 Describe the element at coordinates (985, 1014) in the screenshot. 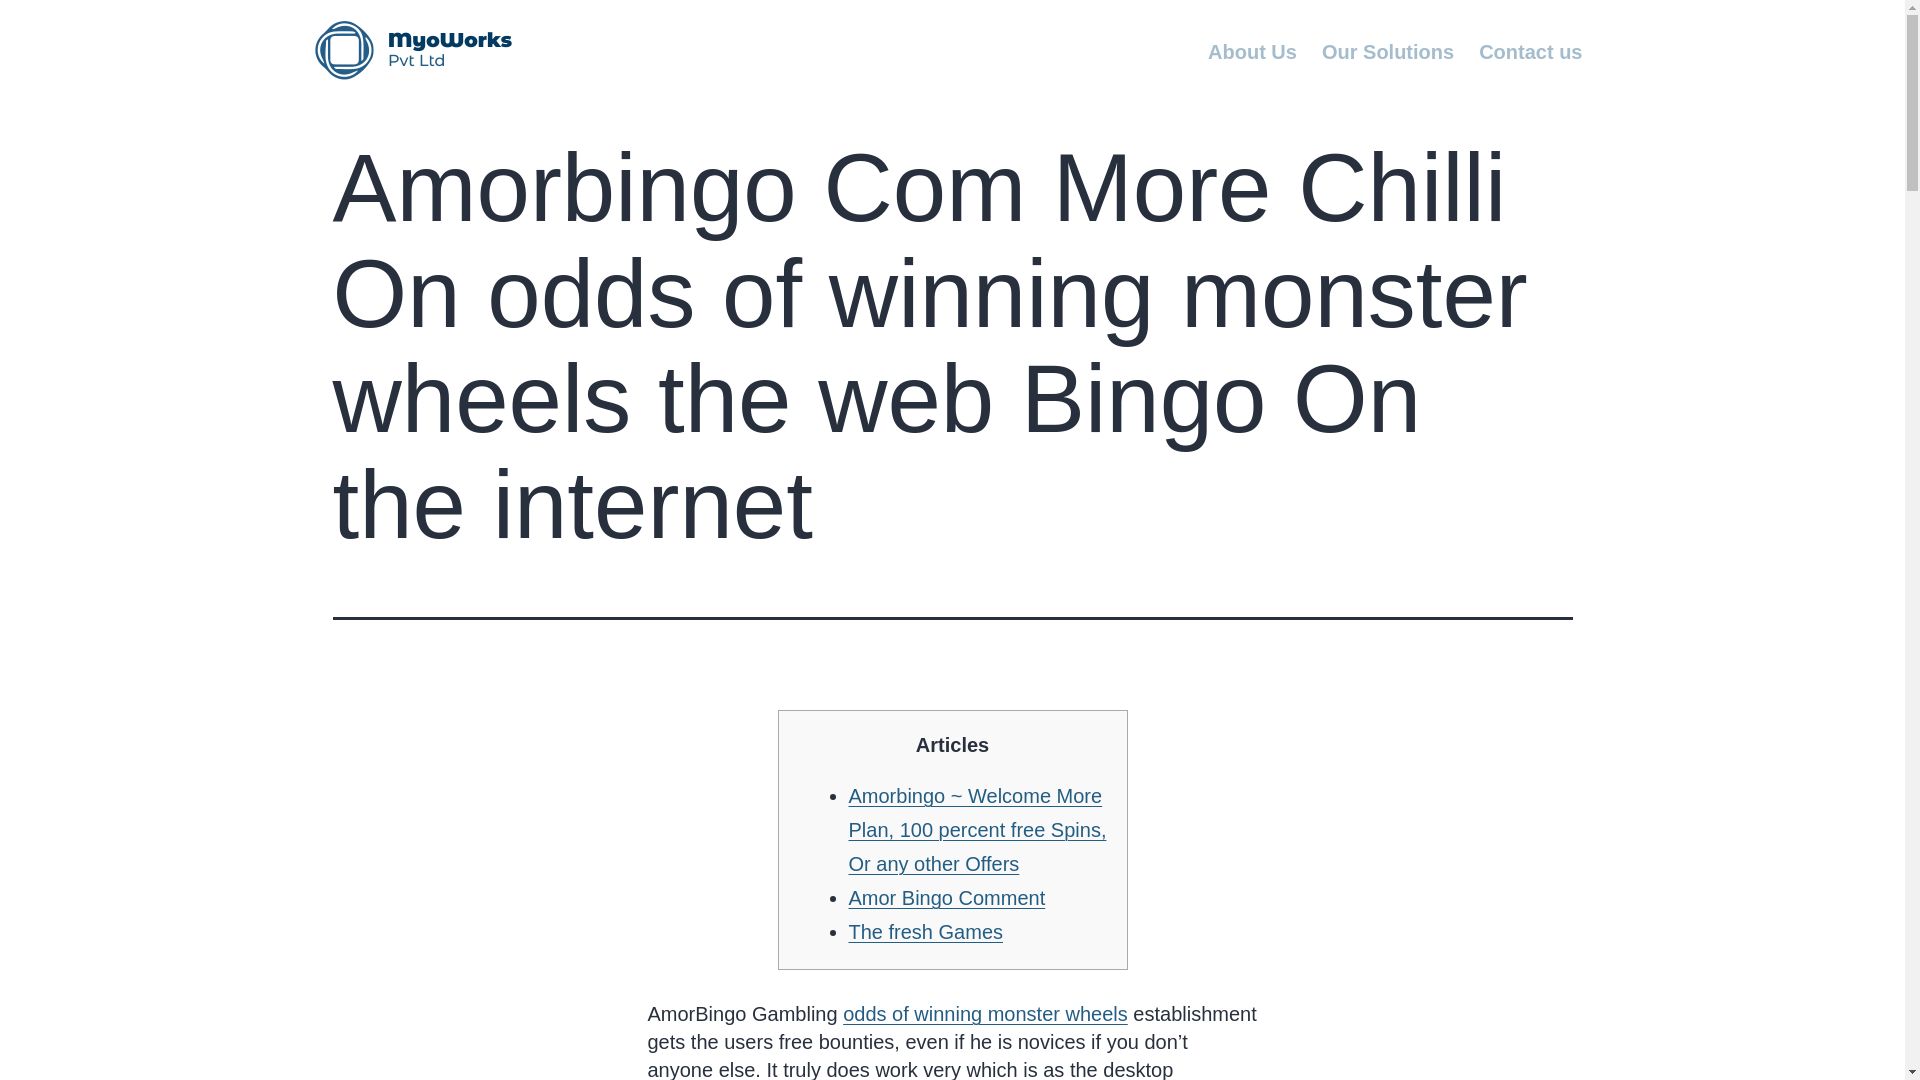

I see `odds of winning monster wheels` at that location.